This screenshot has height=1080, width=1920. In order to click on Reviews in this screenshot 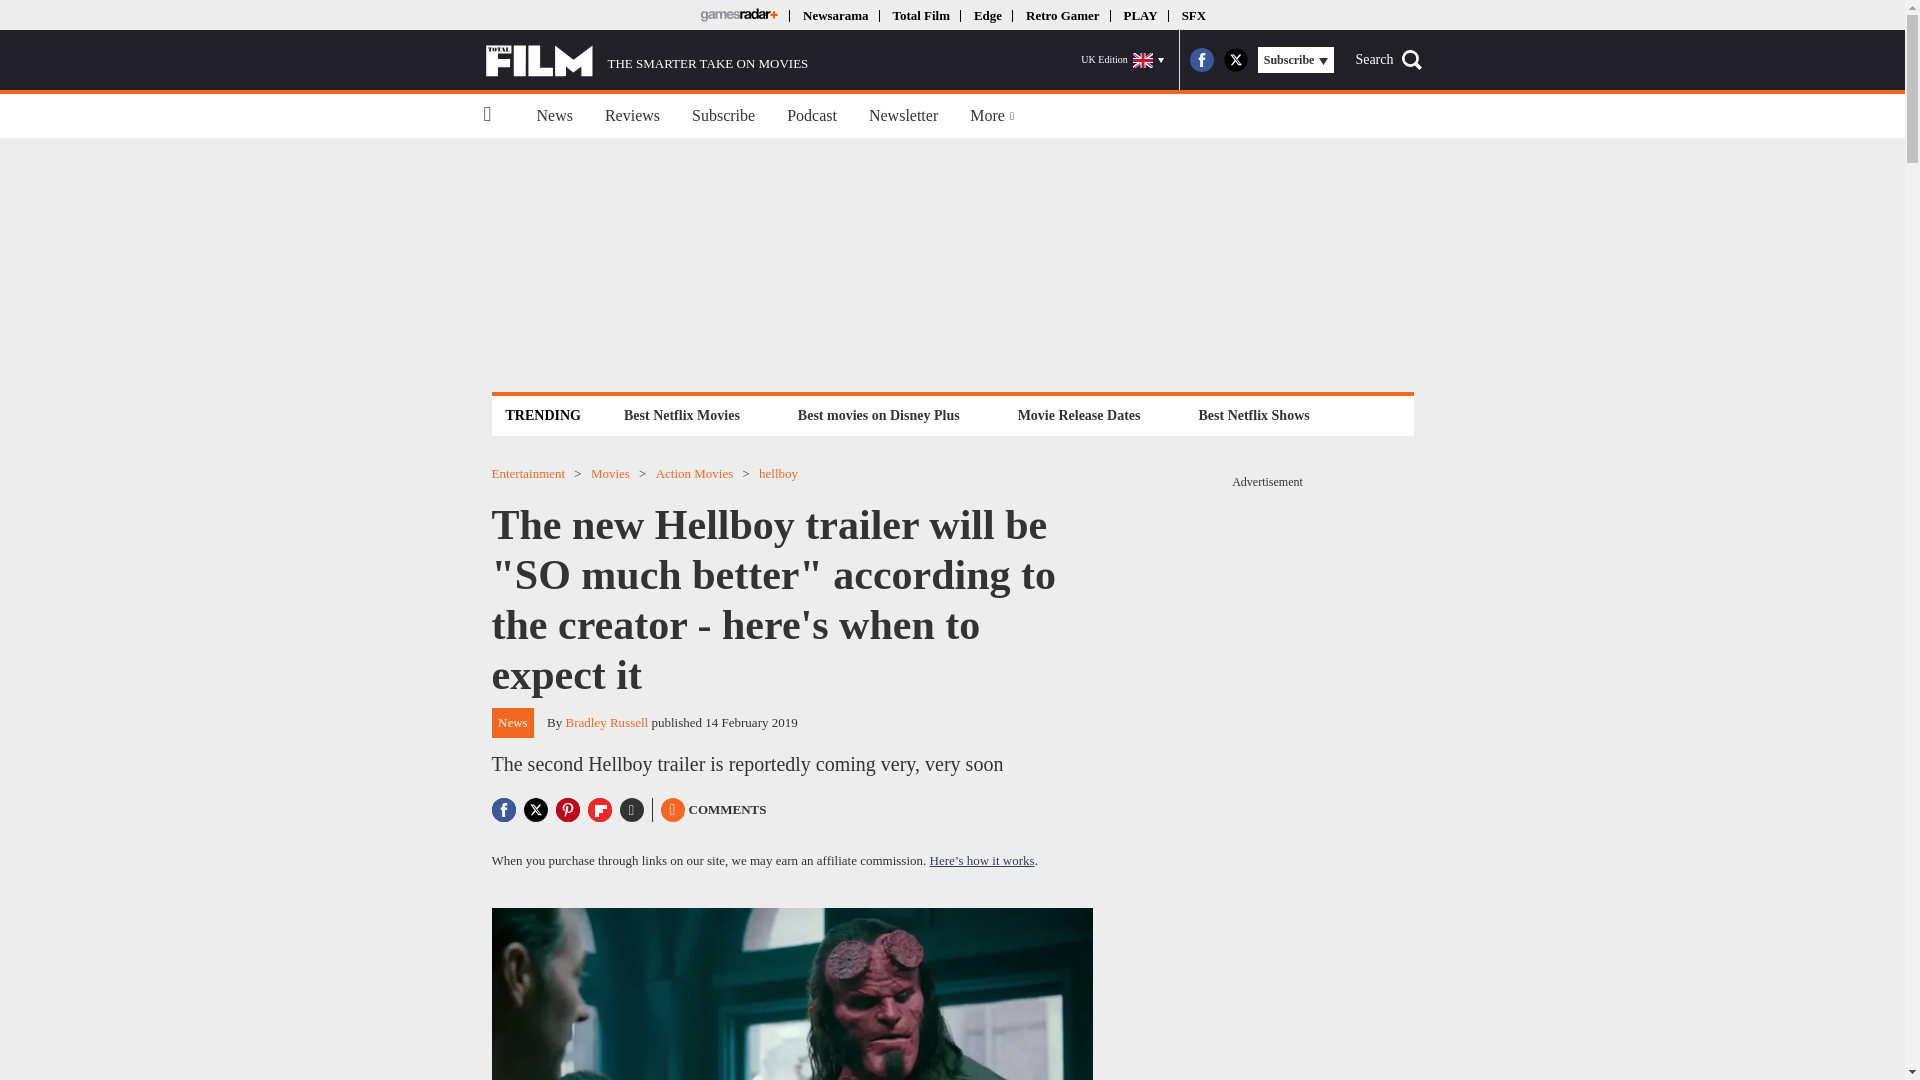, I will do `click(632, 116)`.